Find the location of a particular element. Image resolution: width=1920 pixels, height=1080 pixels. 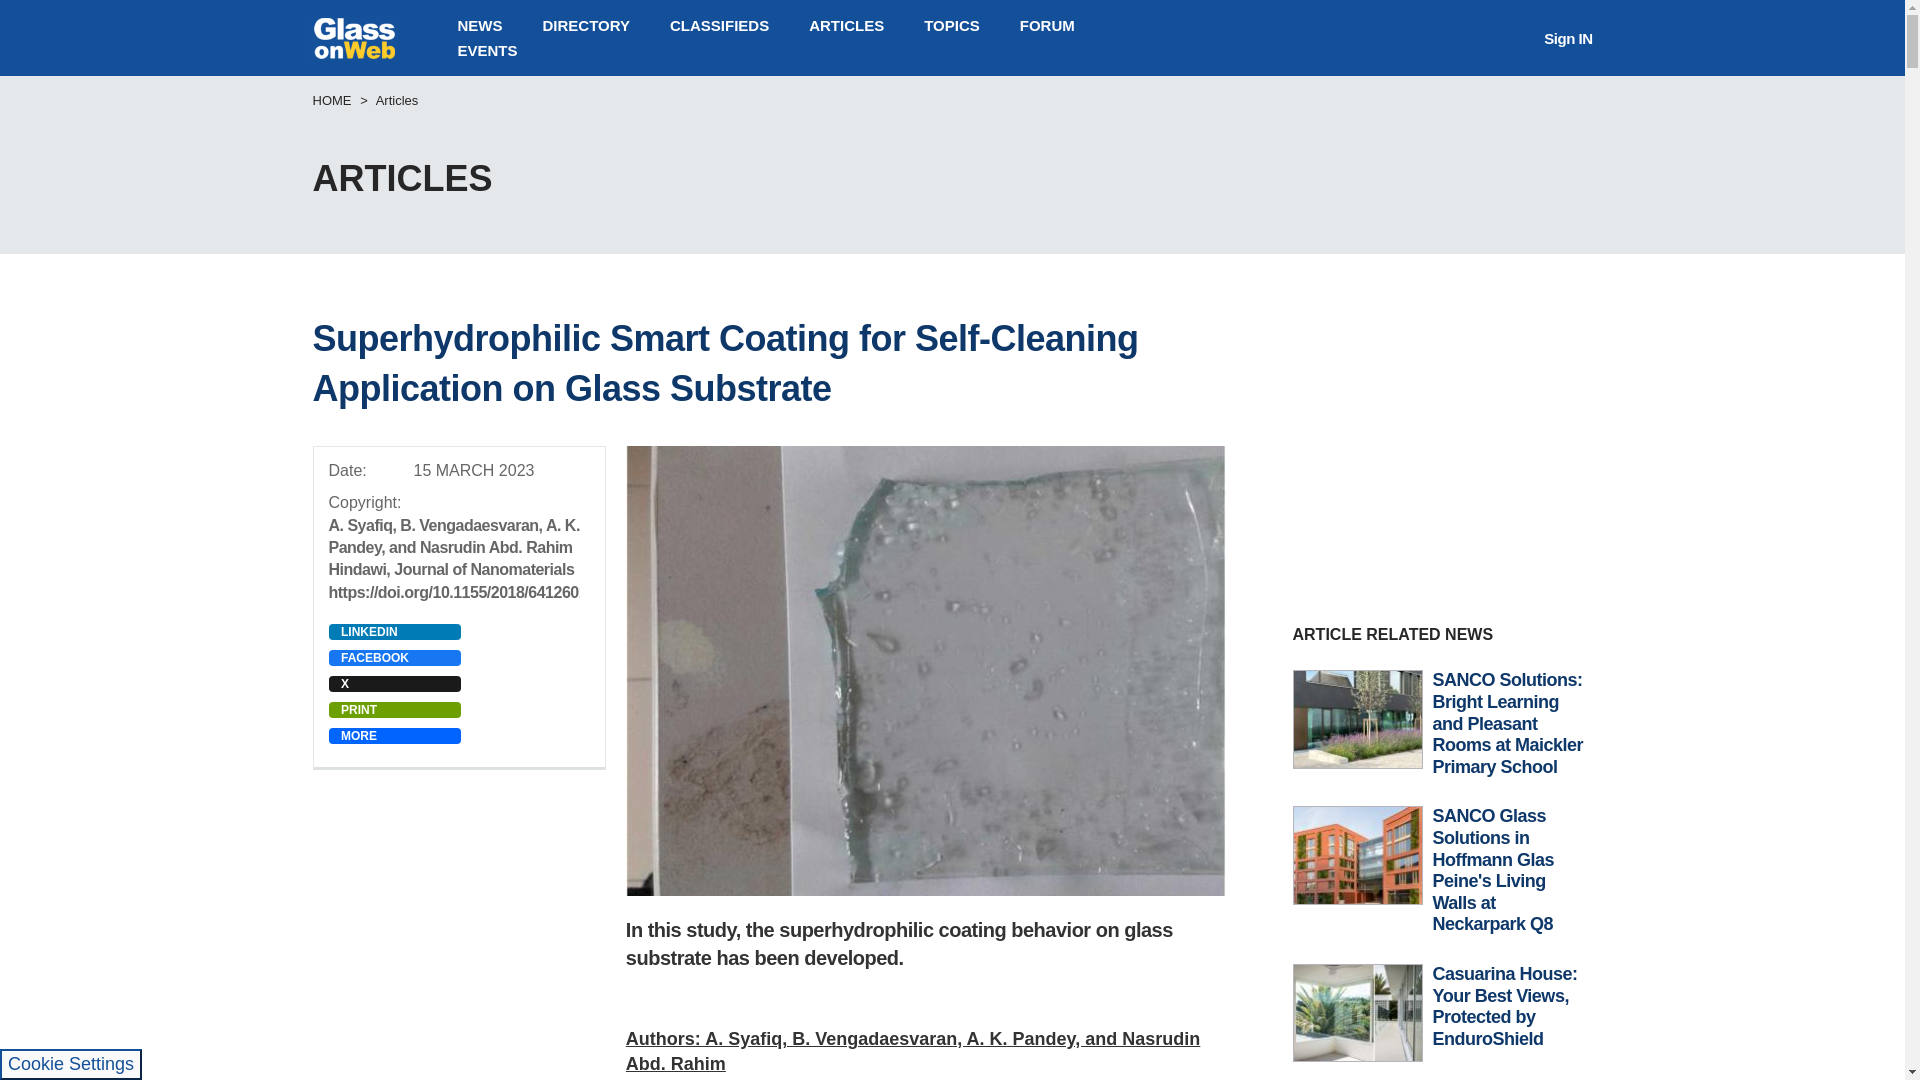

3rd party ad content is located at coordinates (951, 168).